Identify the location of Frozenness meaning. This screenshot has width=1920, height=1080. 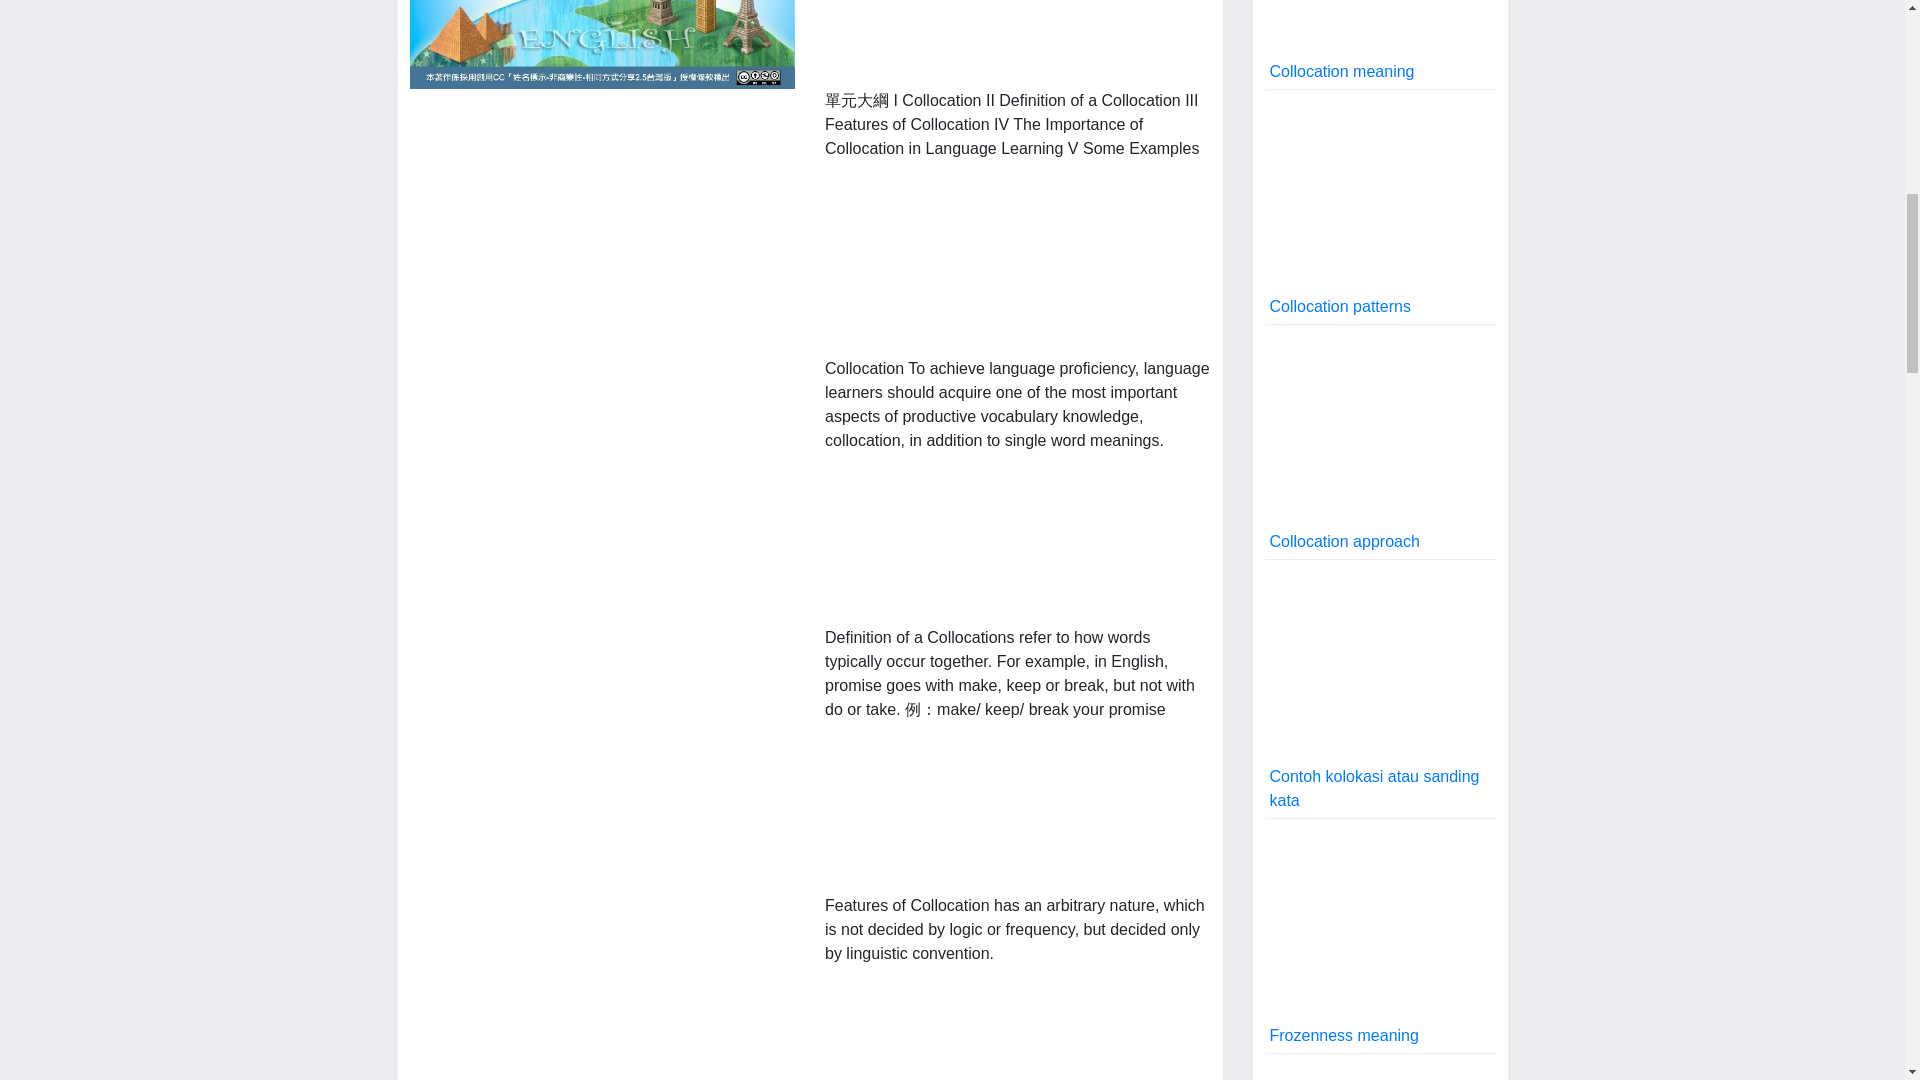
(1379, 936).